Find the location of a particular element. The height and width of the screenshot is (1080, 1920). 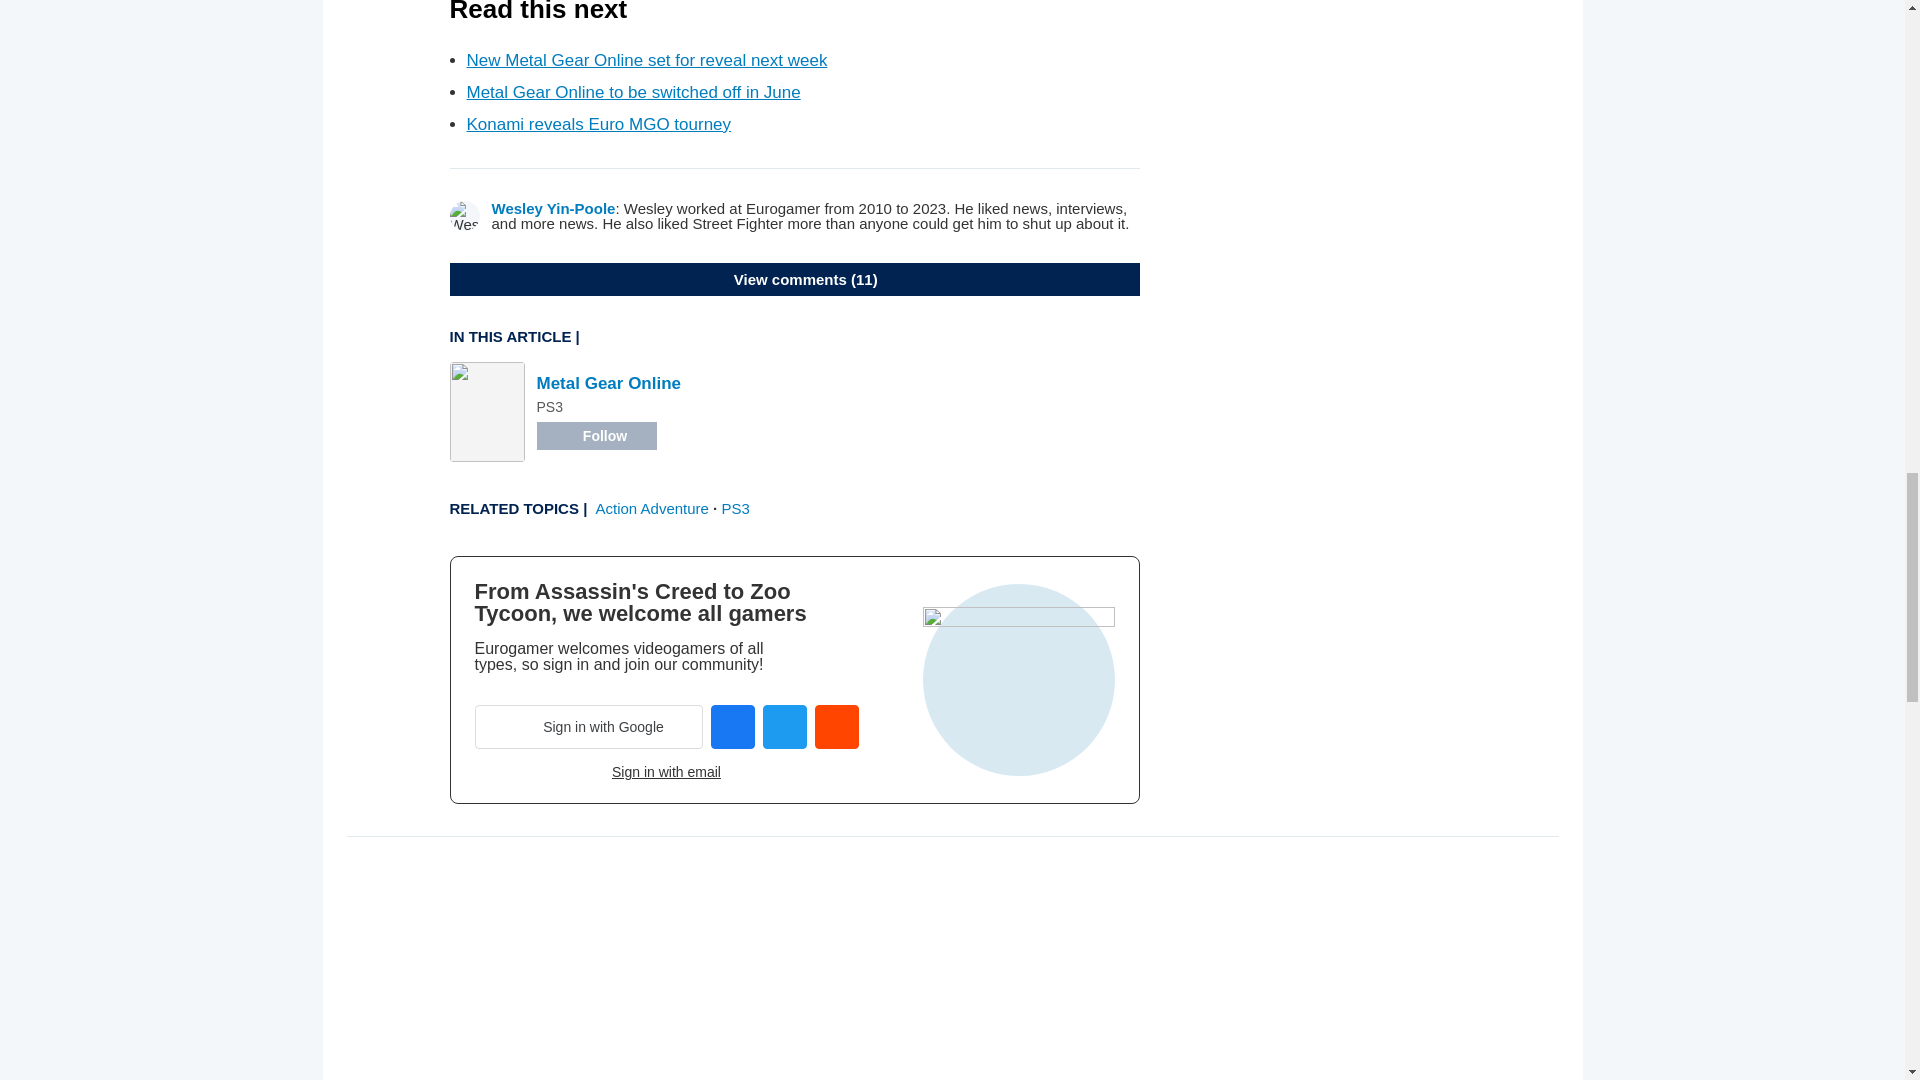

Metal Gear Online is located at coordinates (608, 383).